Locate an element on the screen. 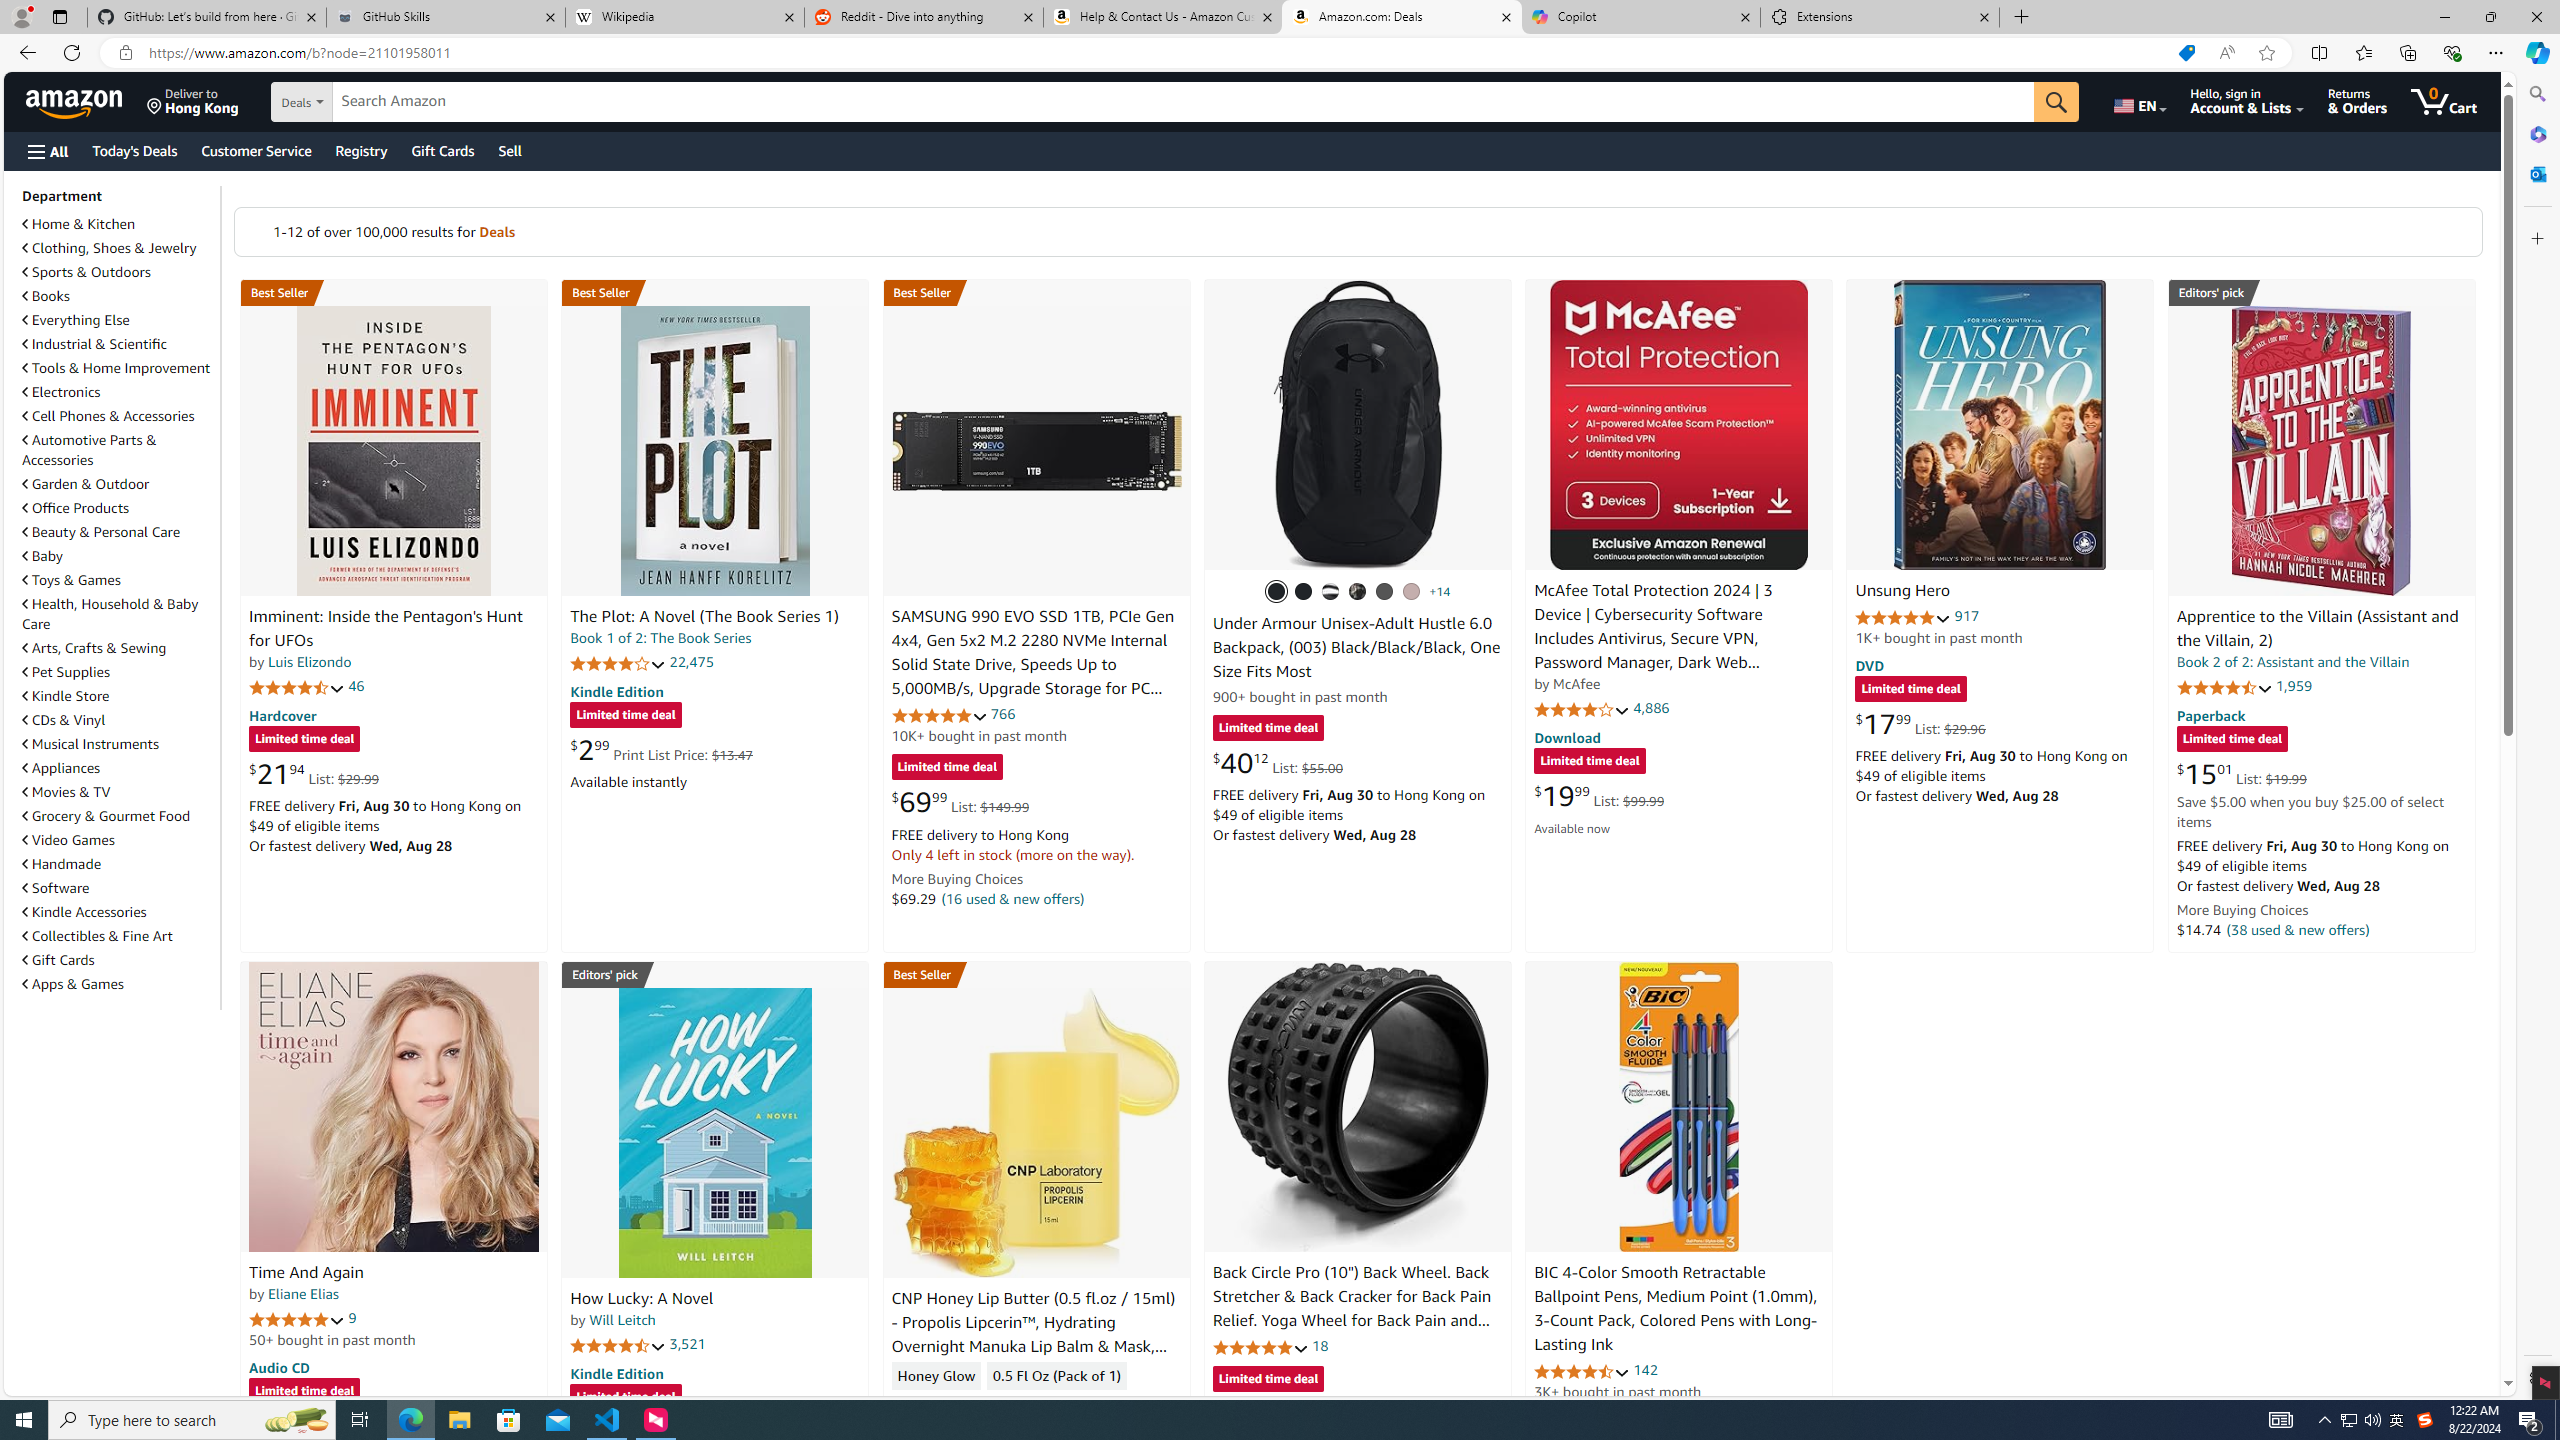 The image size is (2560, 1440). Grocery & Gourmet Food is located at coordinates (108, 816).